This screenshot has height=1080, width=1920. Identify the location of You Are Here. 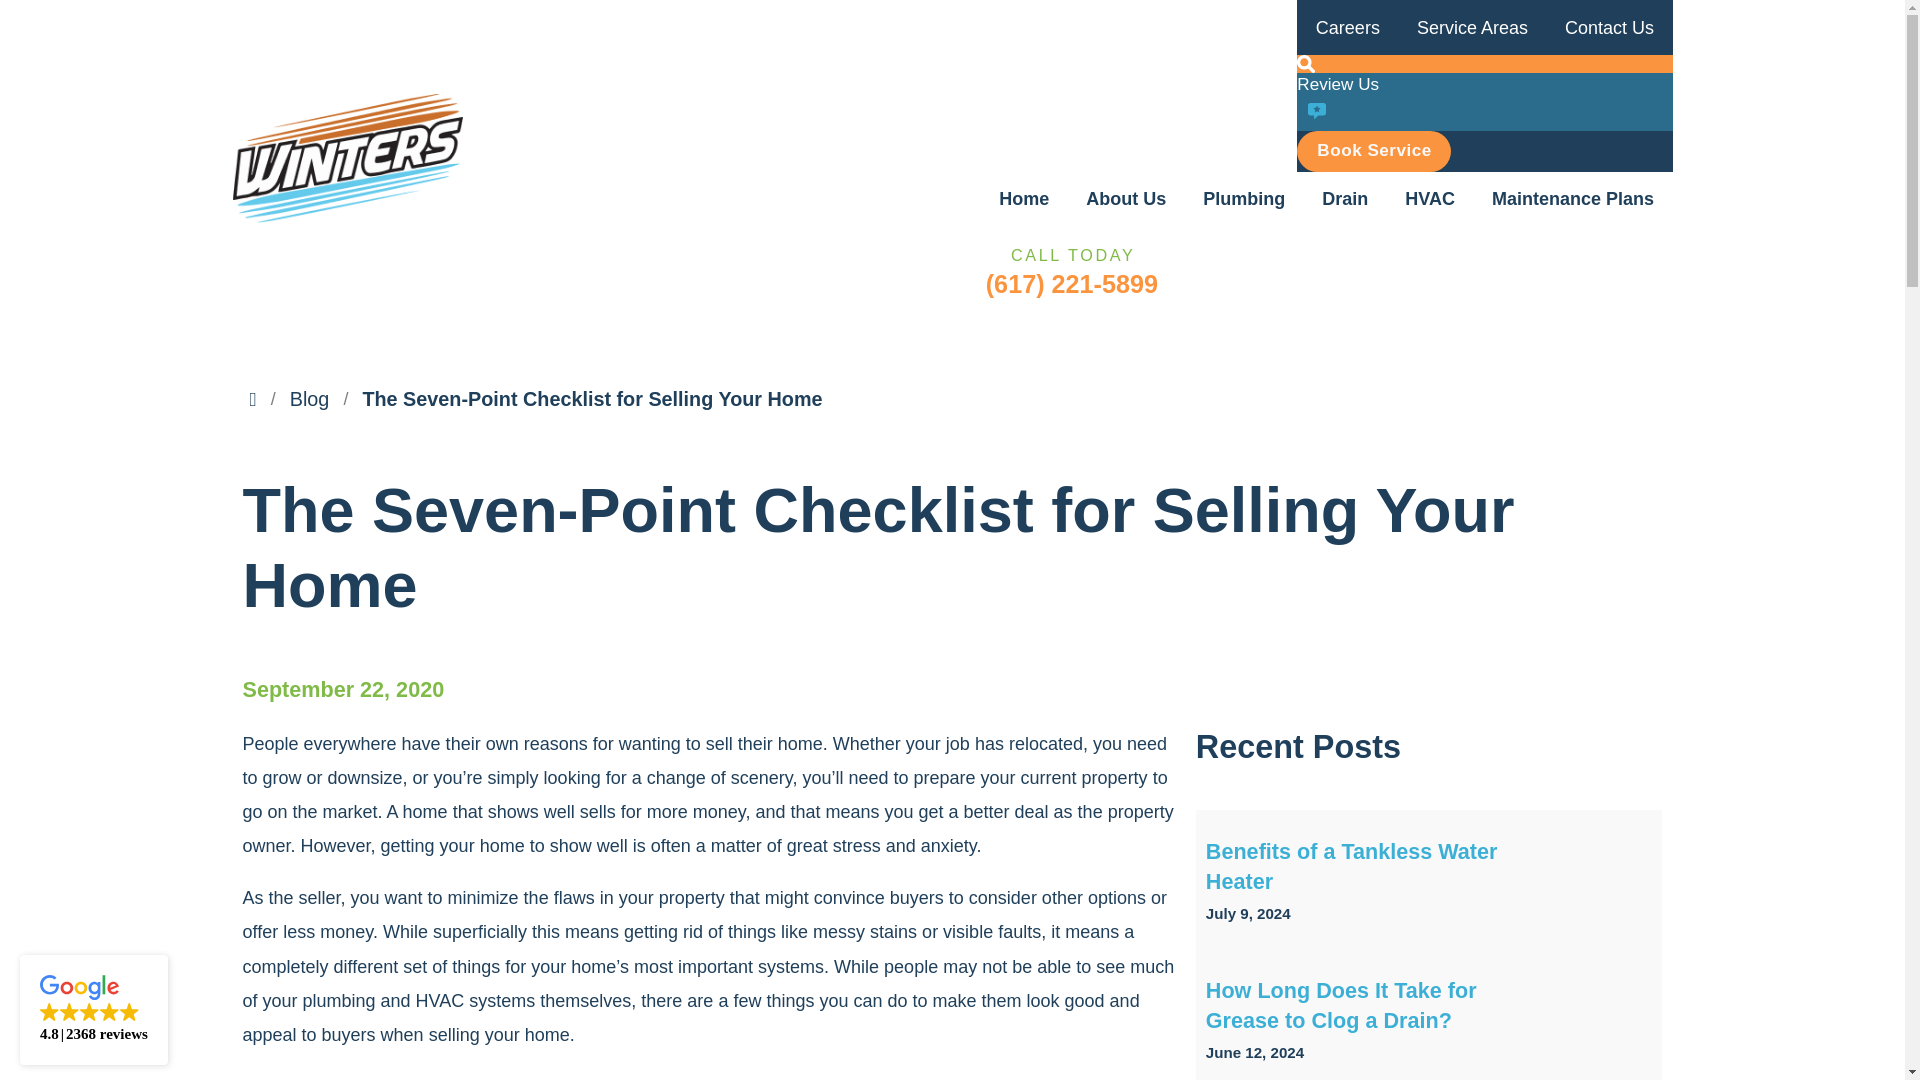
(592, 399).